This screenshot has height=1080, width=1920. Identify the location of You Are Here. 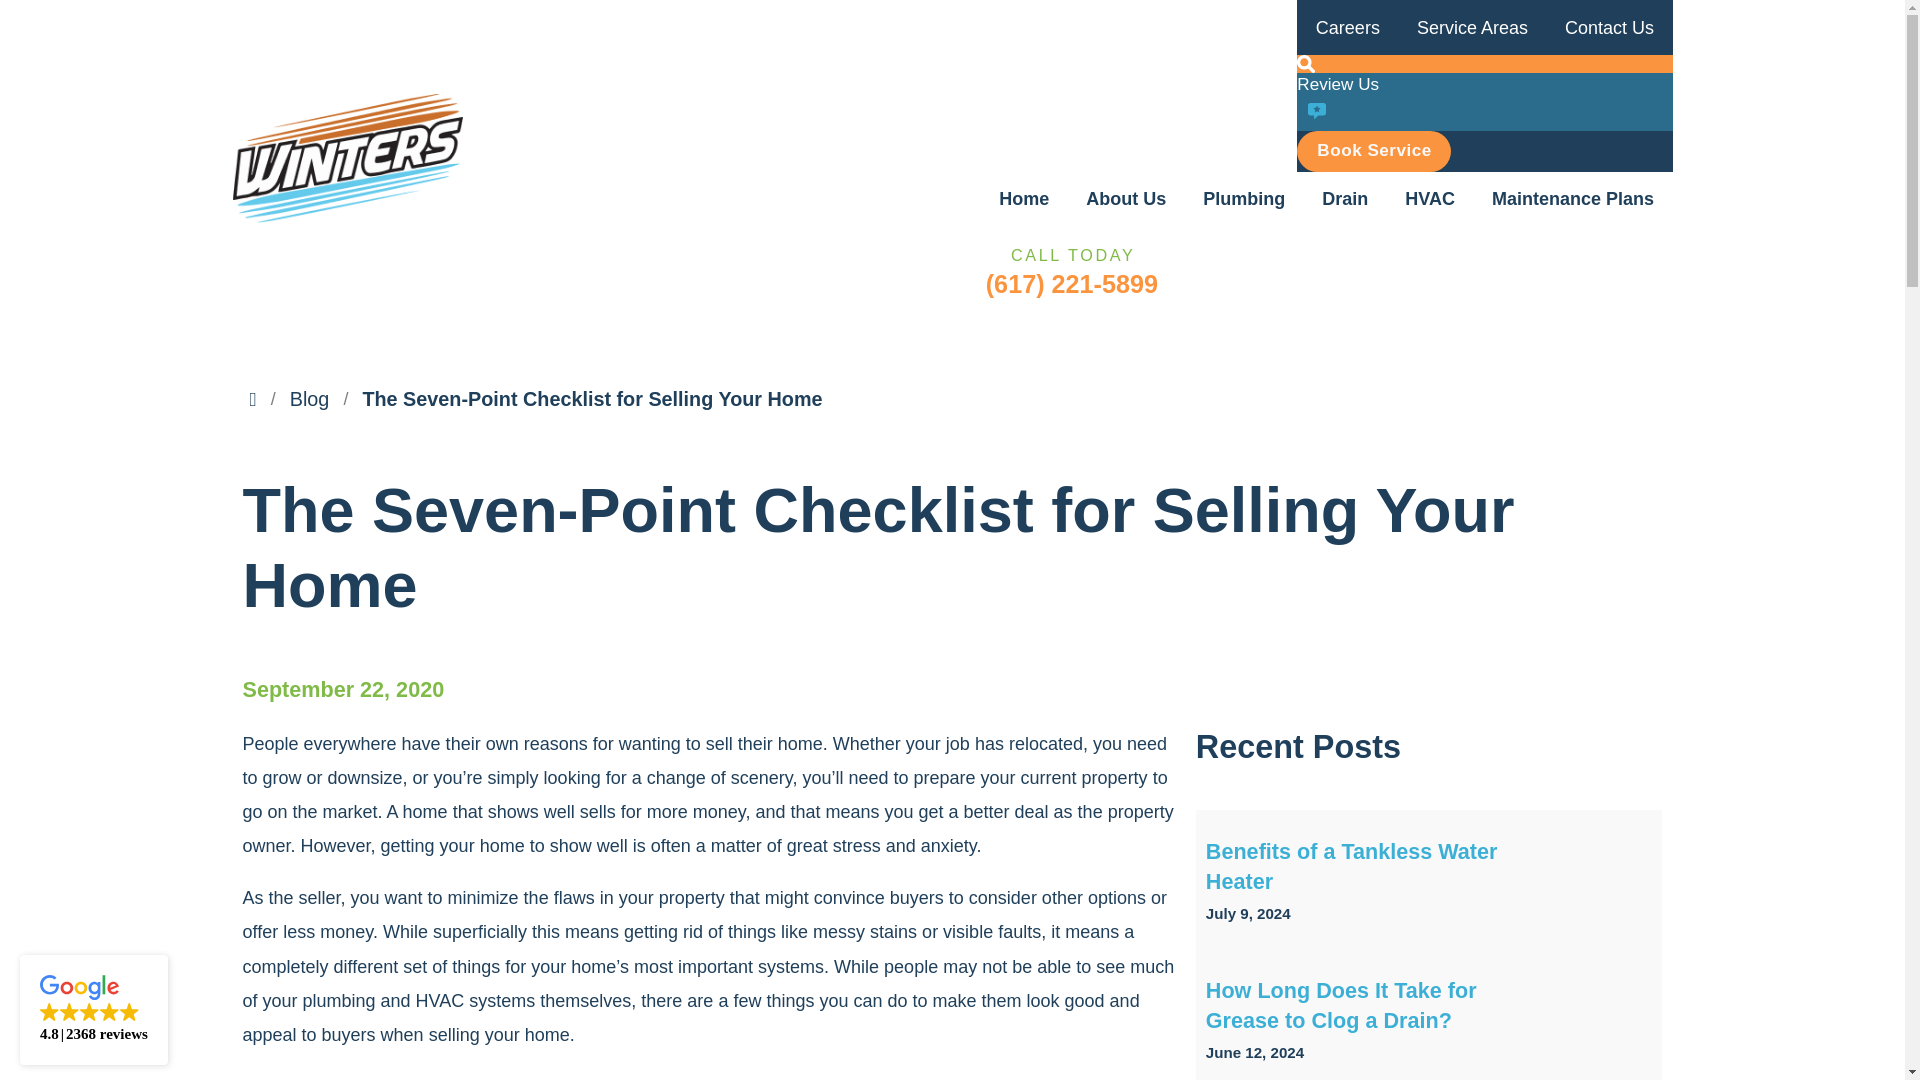
(592, 399).